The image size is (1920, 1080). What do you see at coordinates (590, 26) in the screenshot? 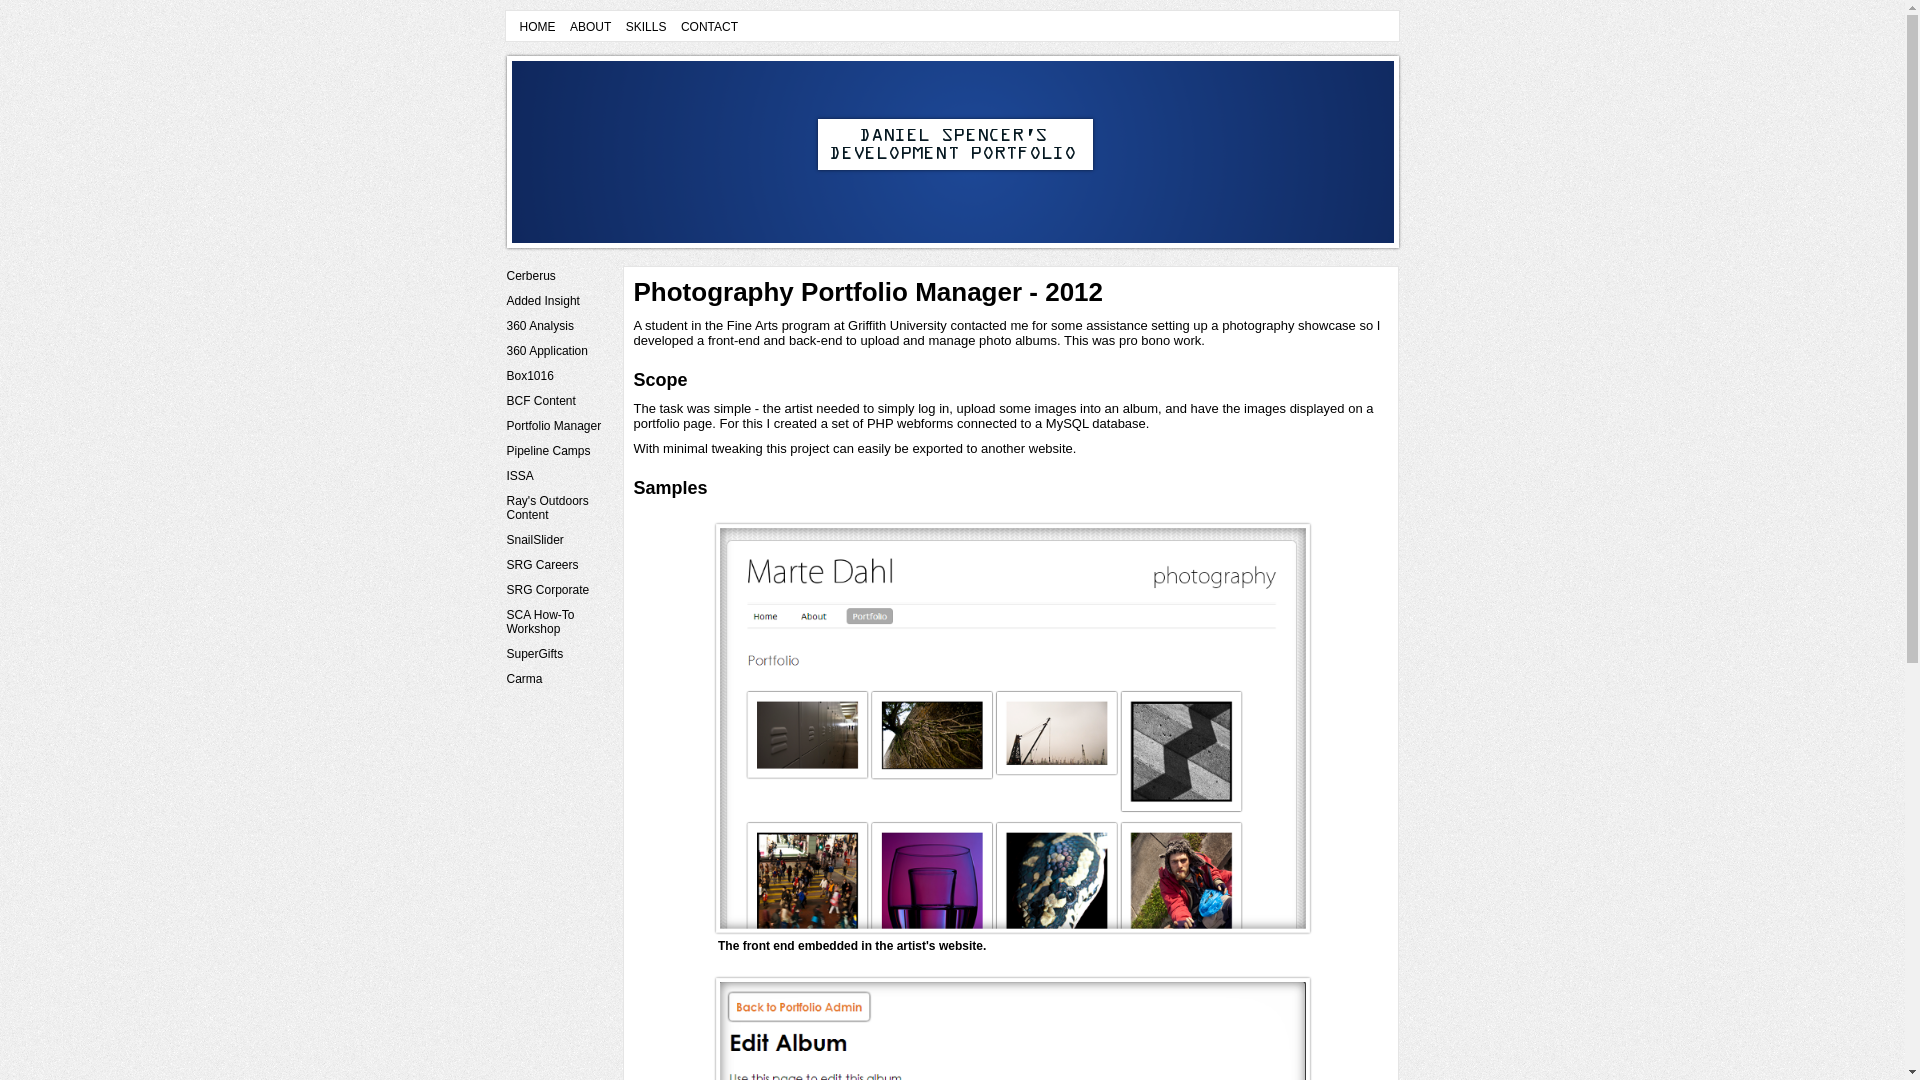
I see `ABOUT` at bounding box center [590, 26].